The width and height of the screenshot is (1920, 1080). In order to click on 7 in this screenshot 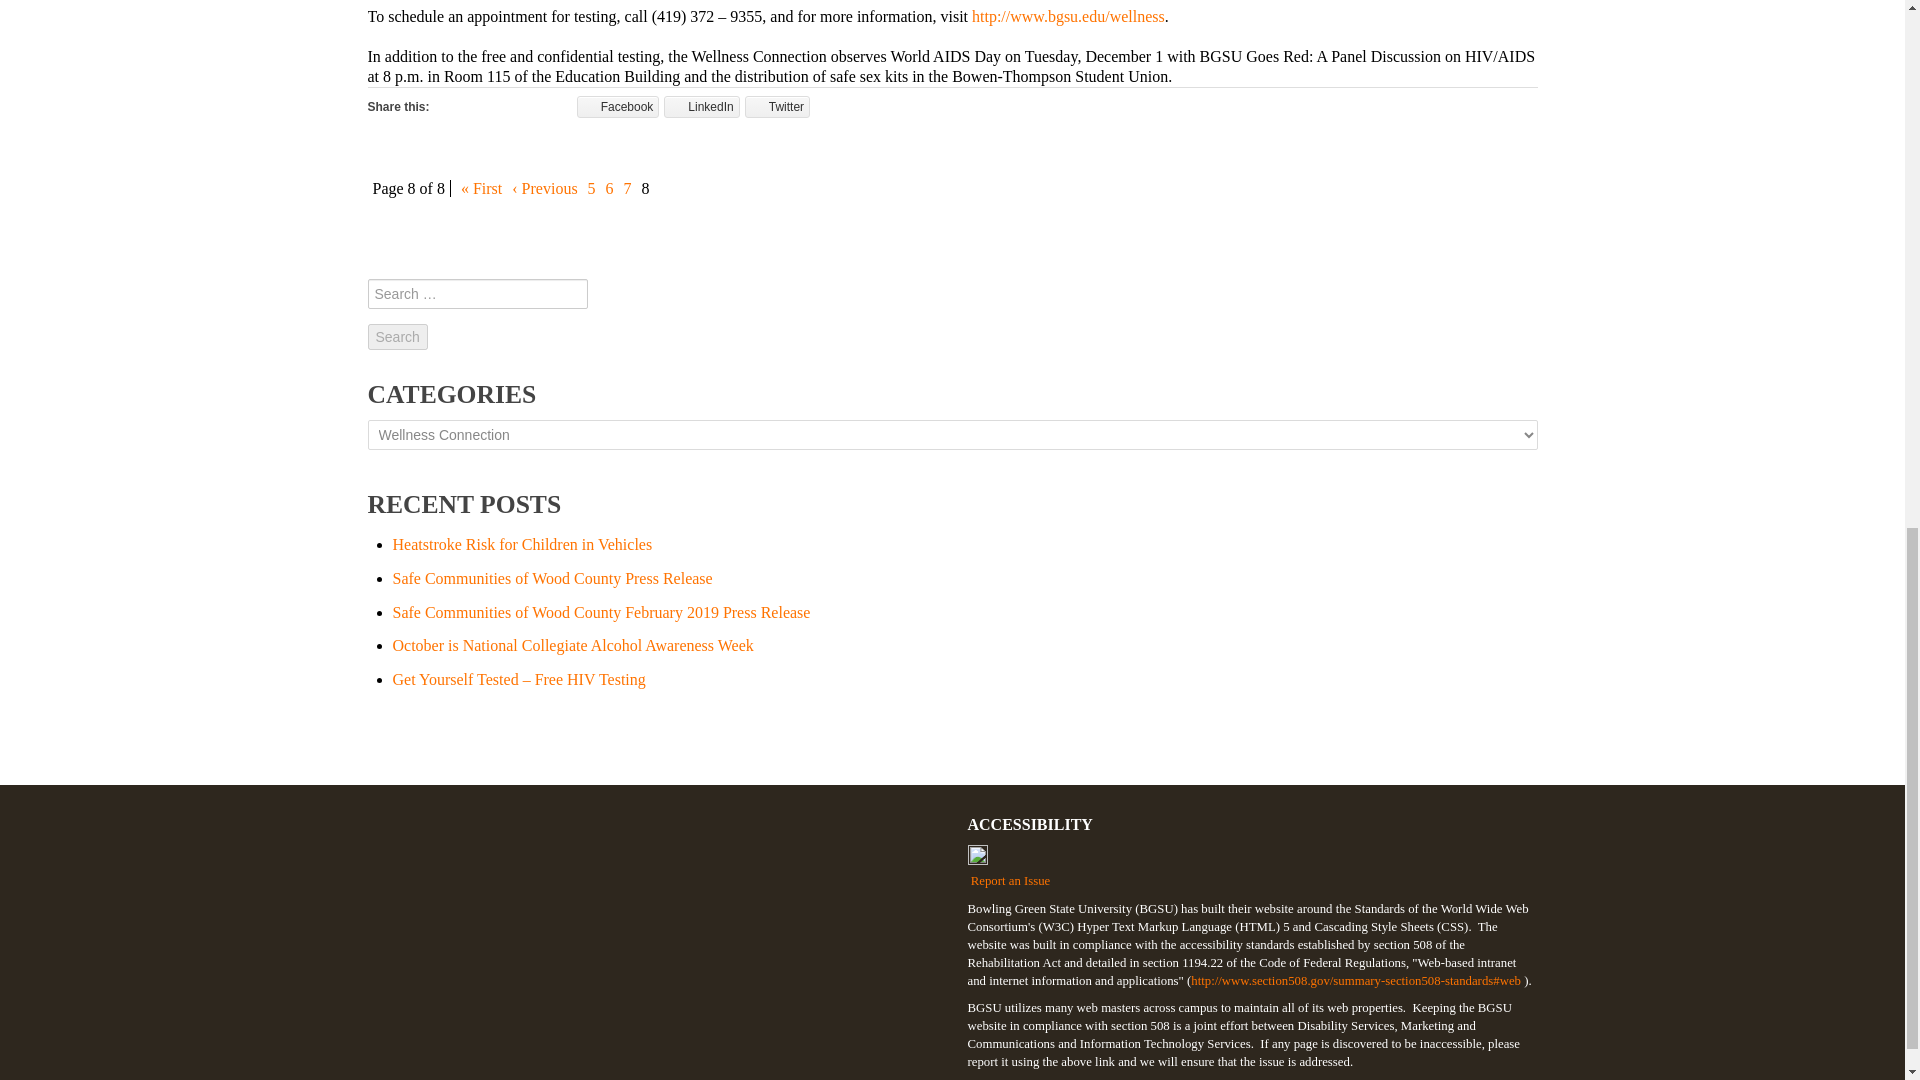, I will do `click(628, 188)`.